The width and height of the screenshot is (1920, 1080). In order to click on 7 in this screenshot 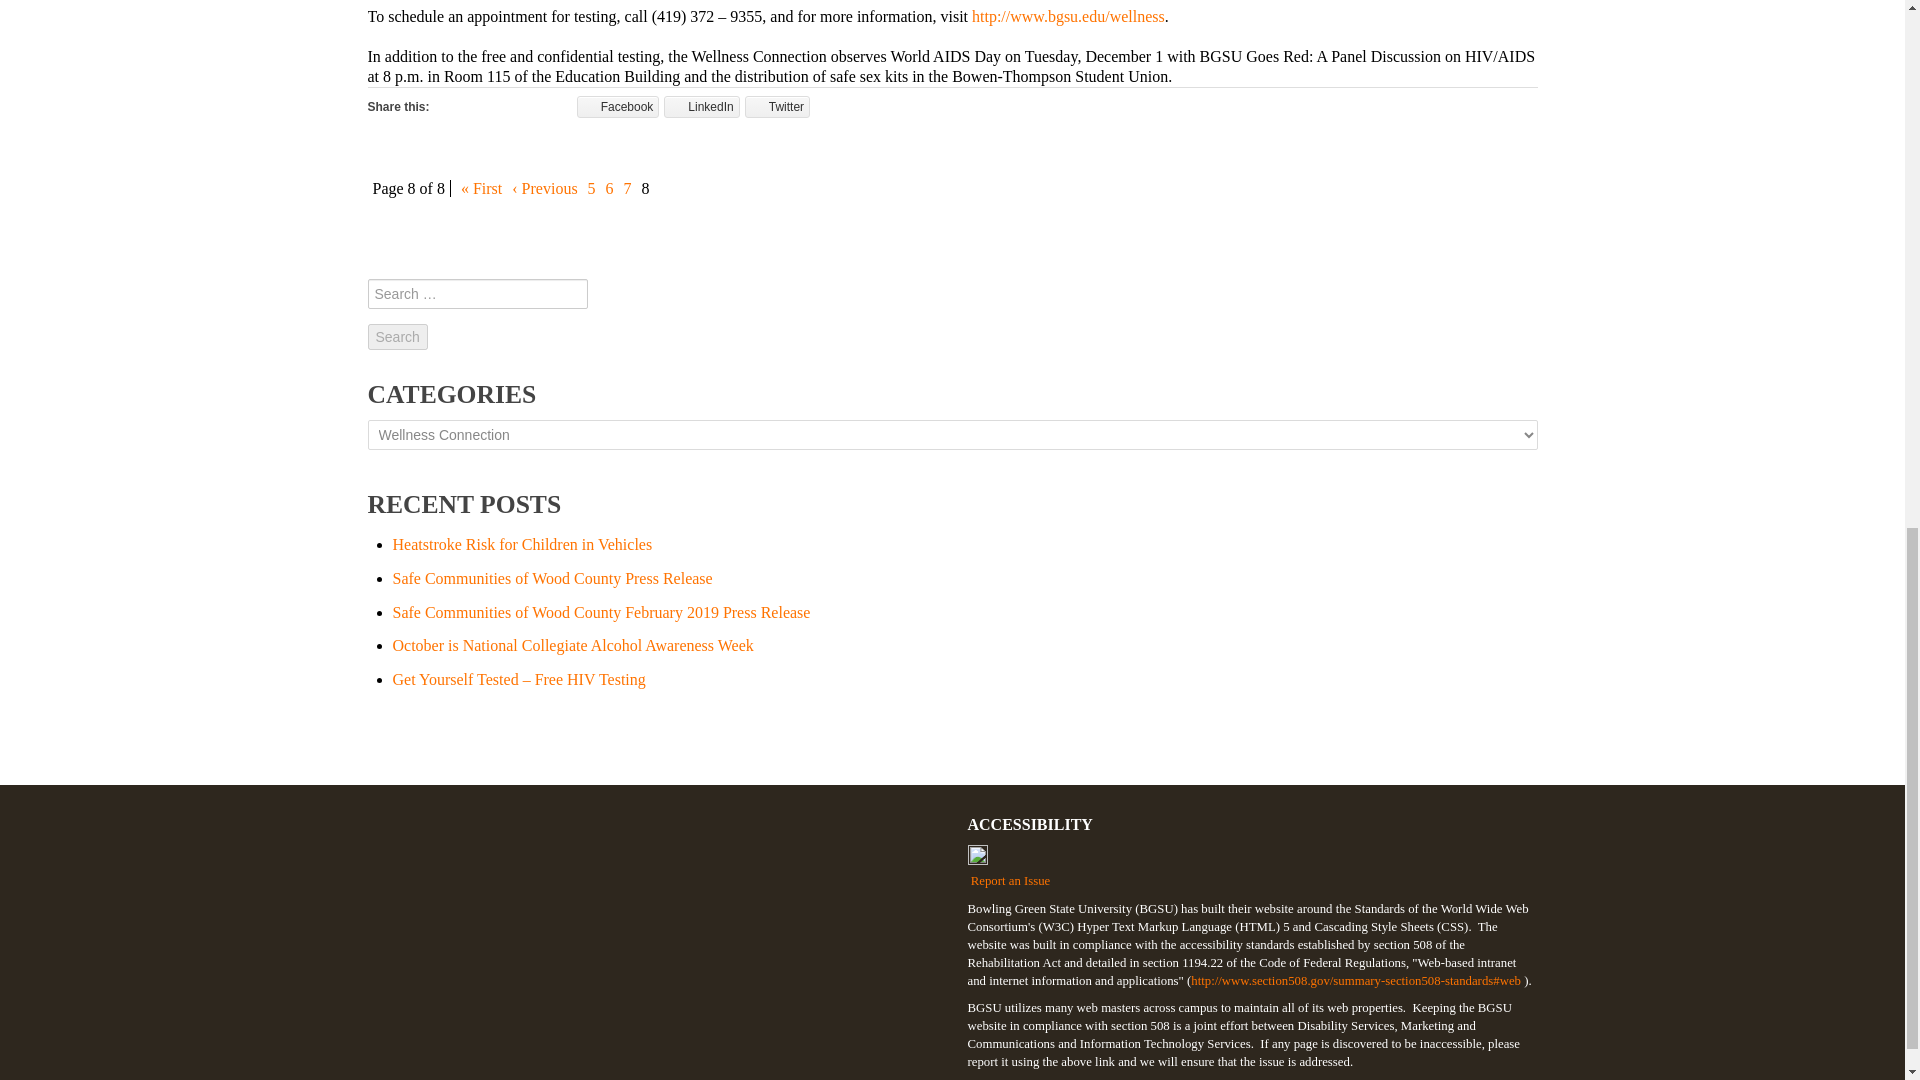, I will do `click(628, 188)`.